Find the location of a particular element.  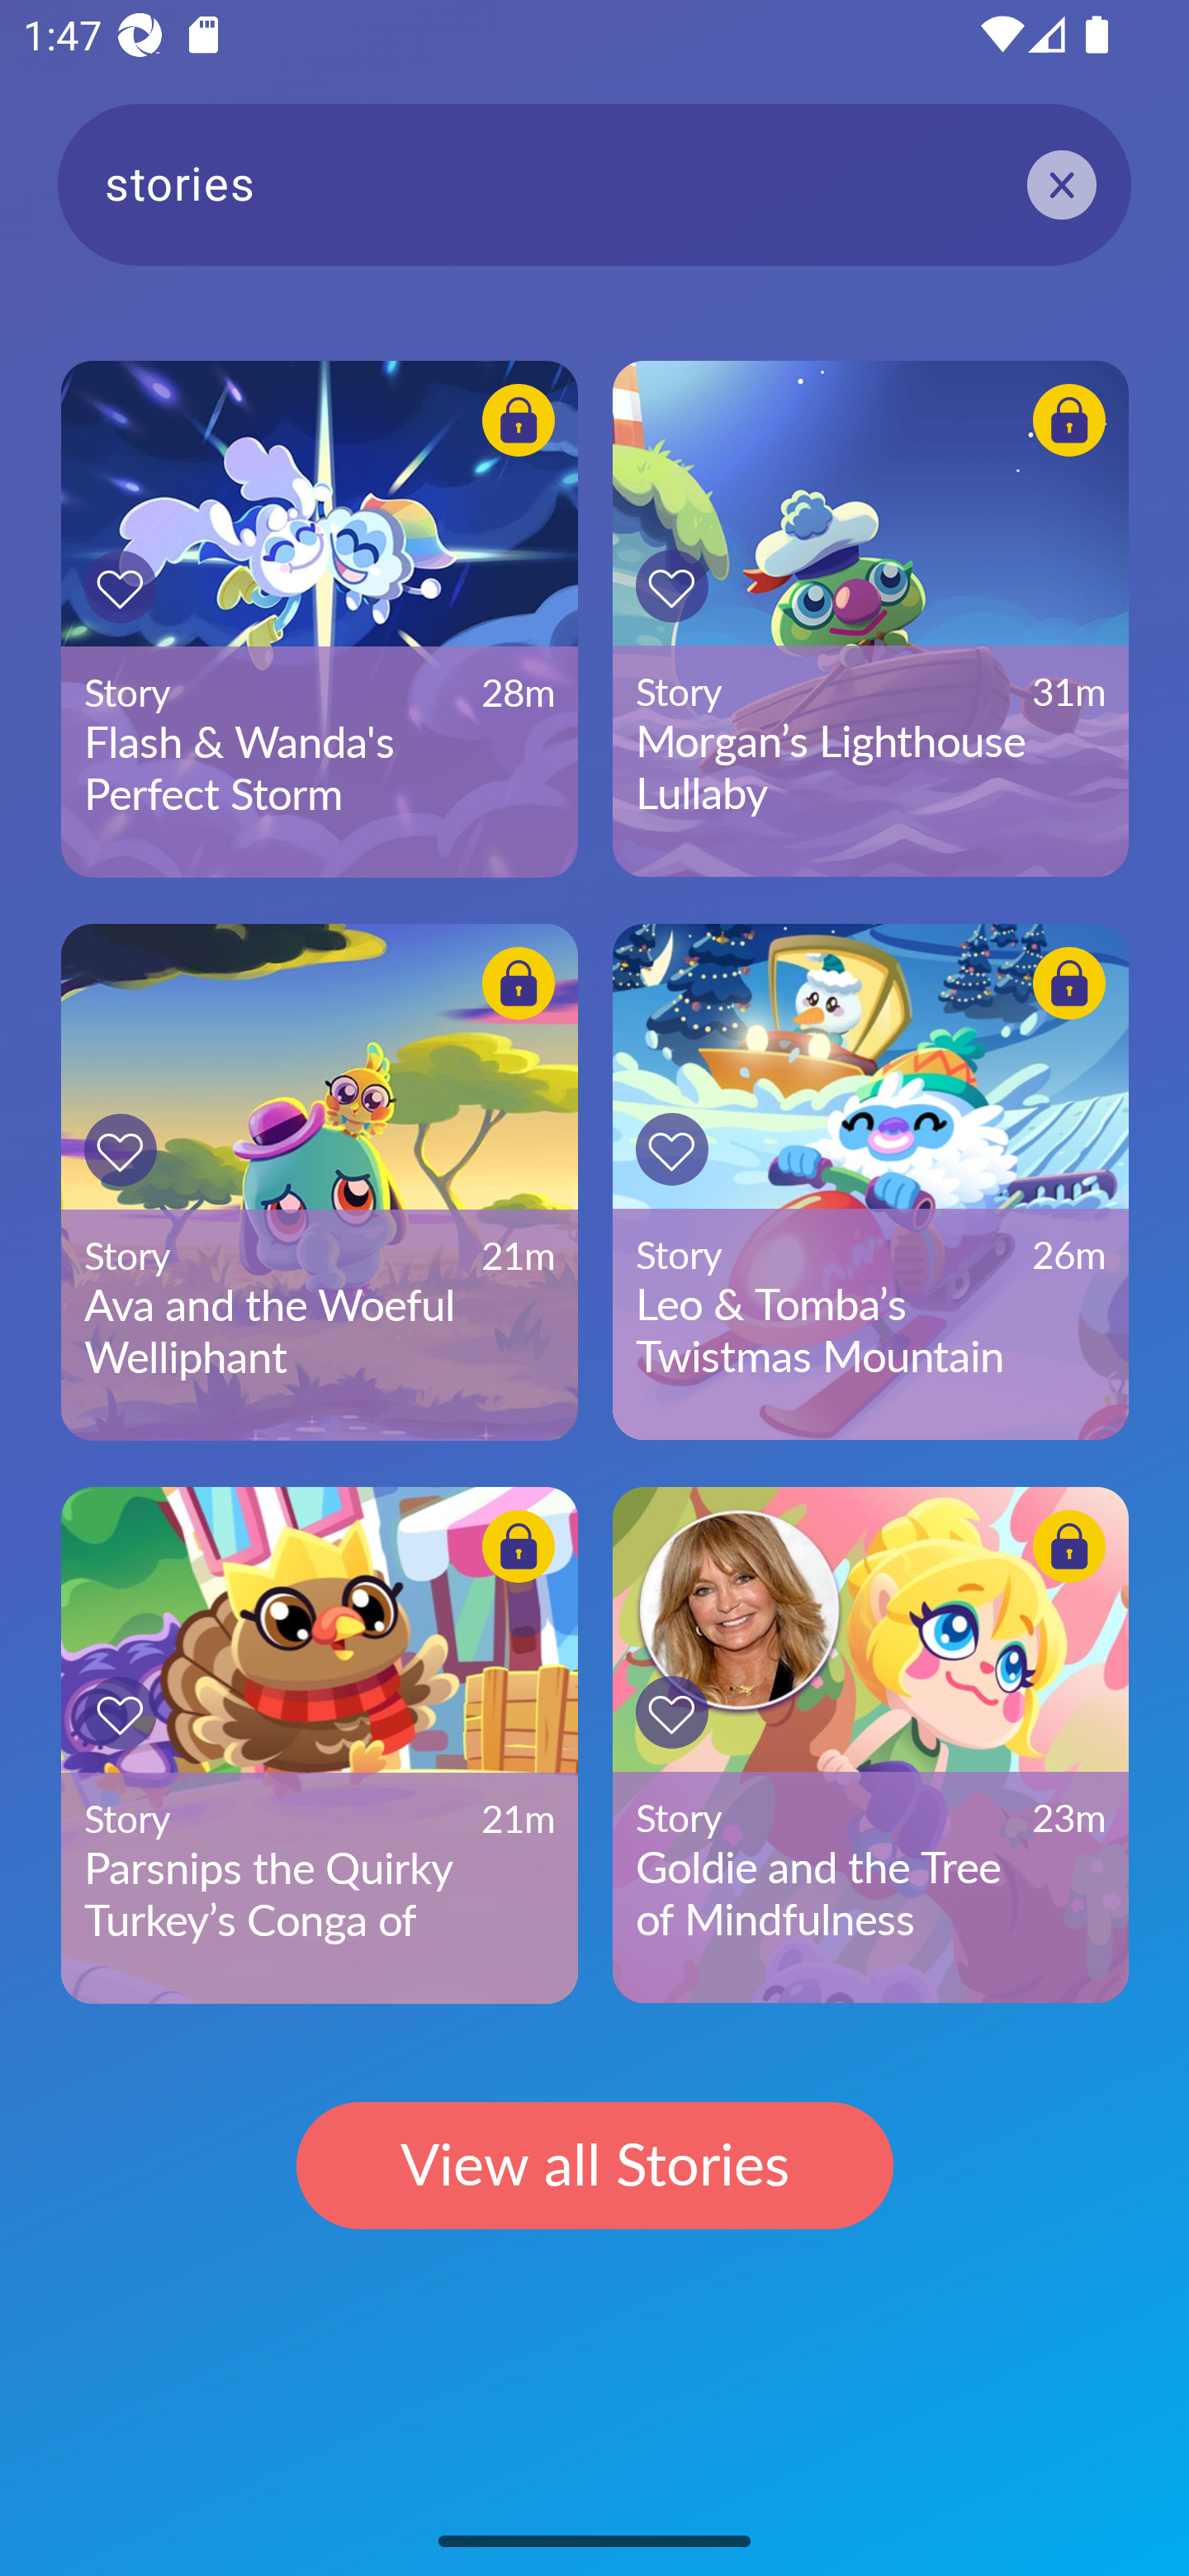

Button is located at coordinates (672, 1148).